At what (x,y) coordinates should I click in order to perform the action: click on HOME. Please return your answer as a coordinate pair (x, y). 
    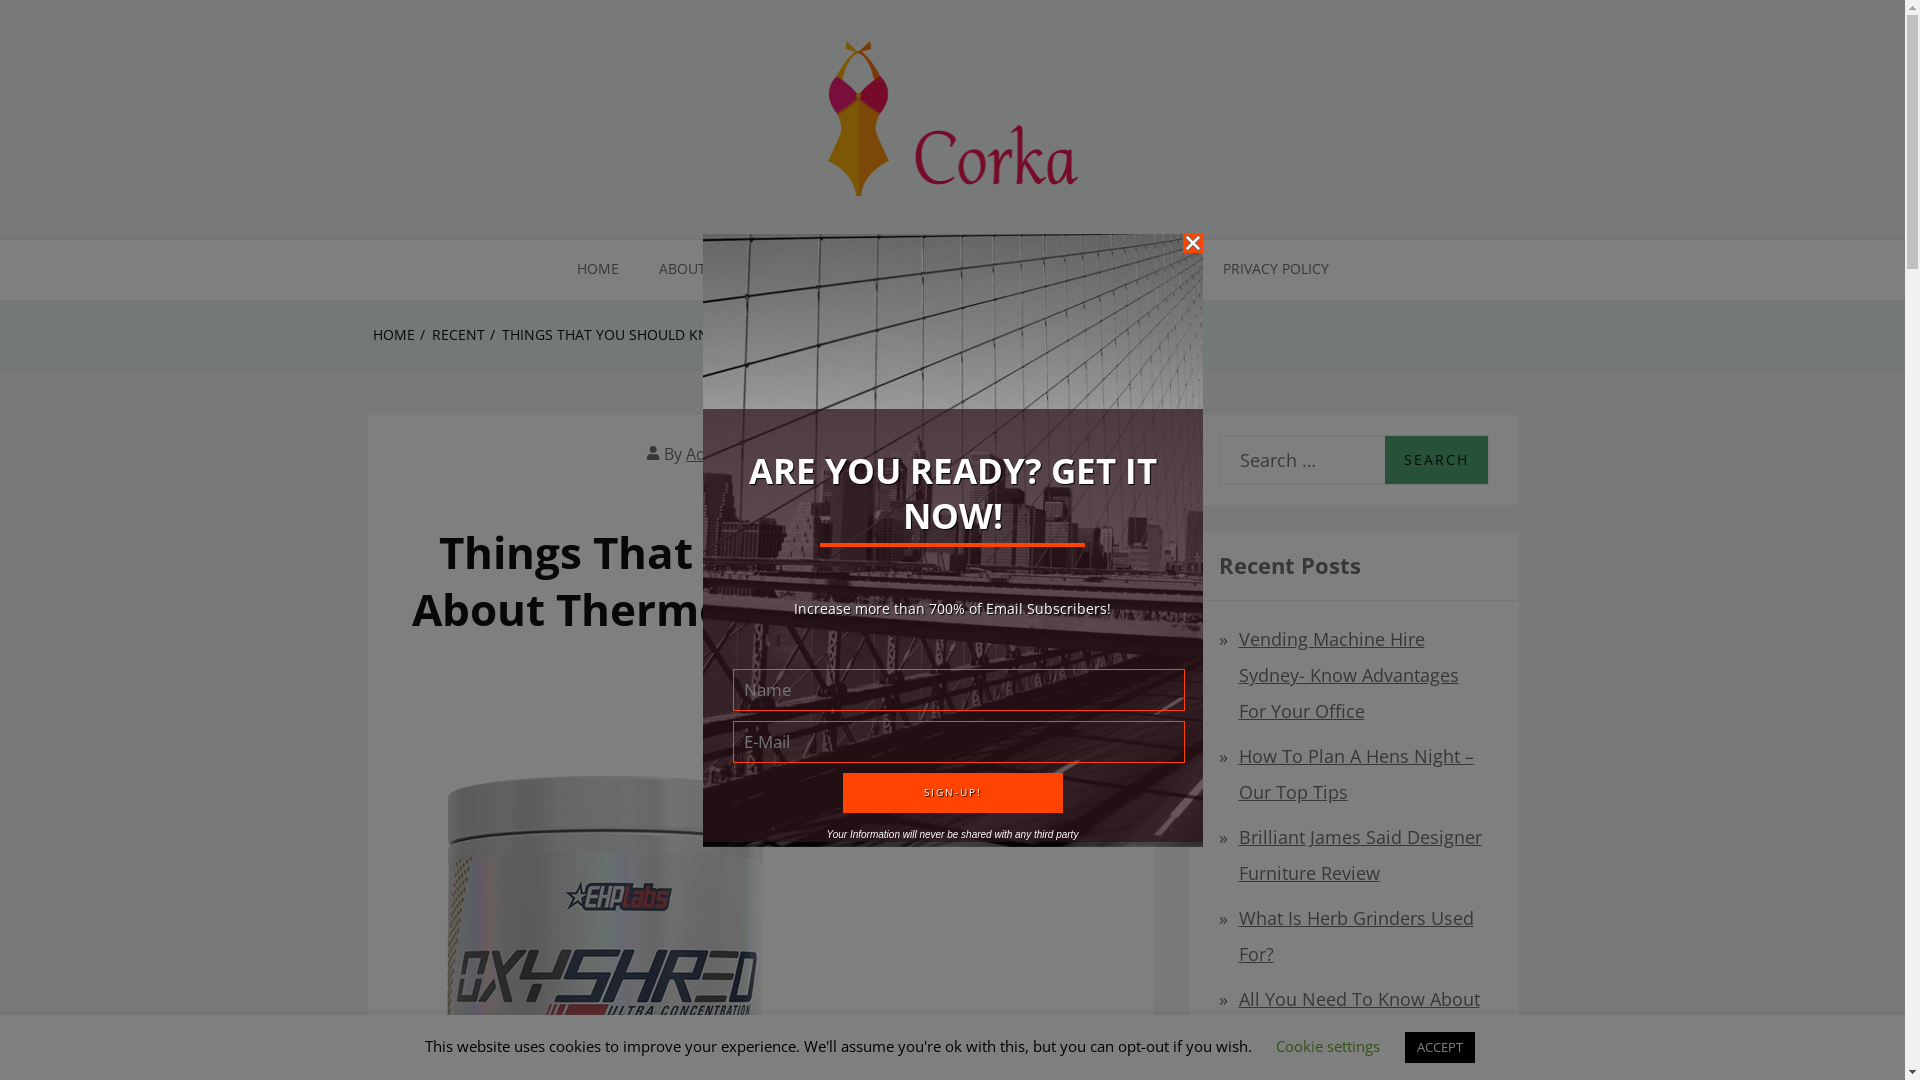
    Looking at the image, I should click on (597, 270).